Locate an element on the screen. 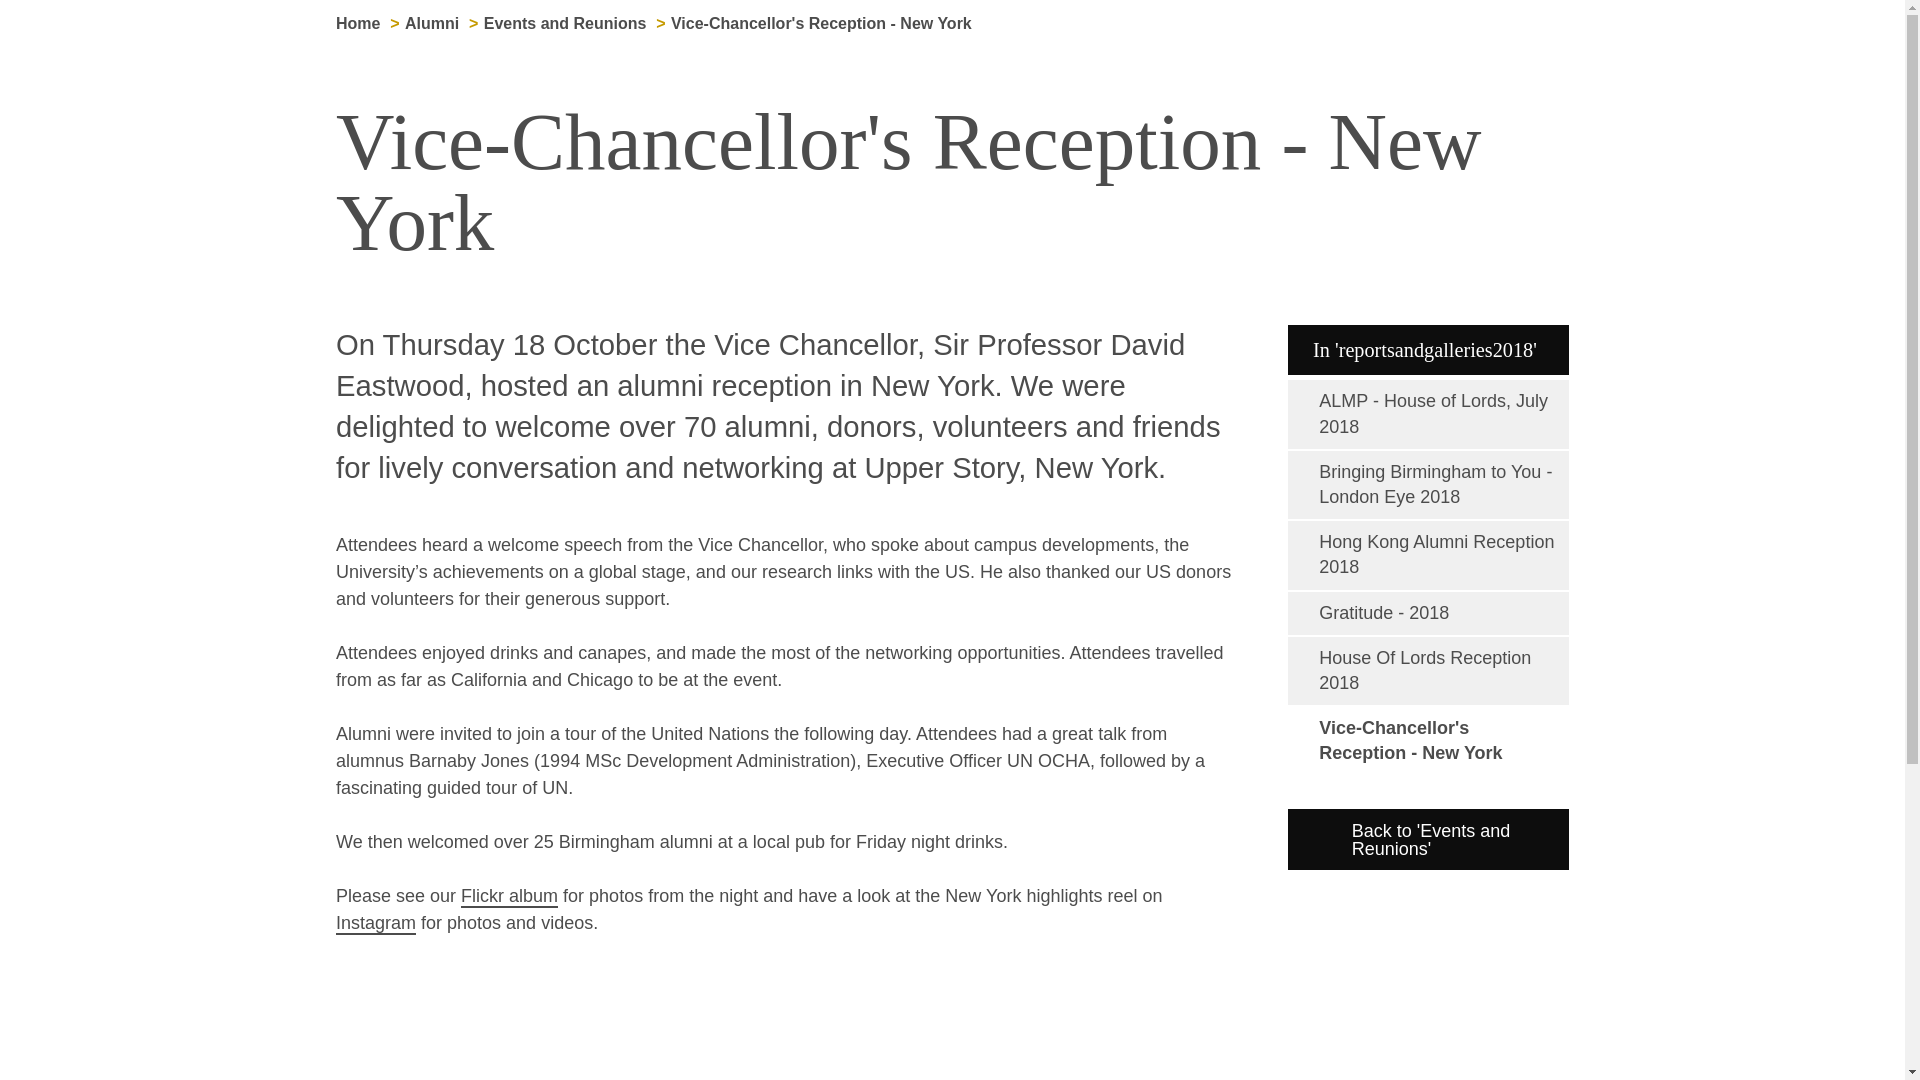  Hong Kong Alumni Reception 2018 is located at coordinates (1428, 554).